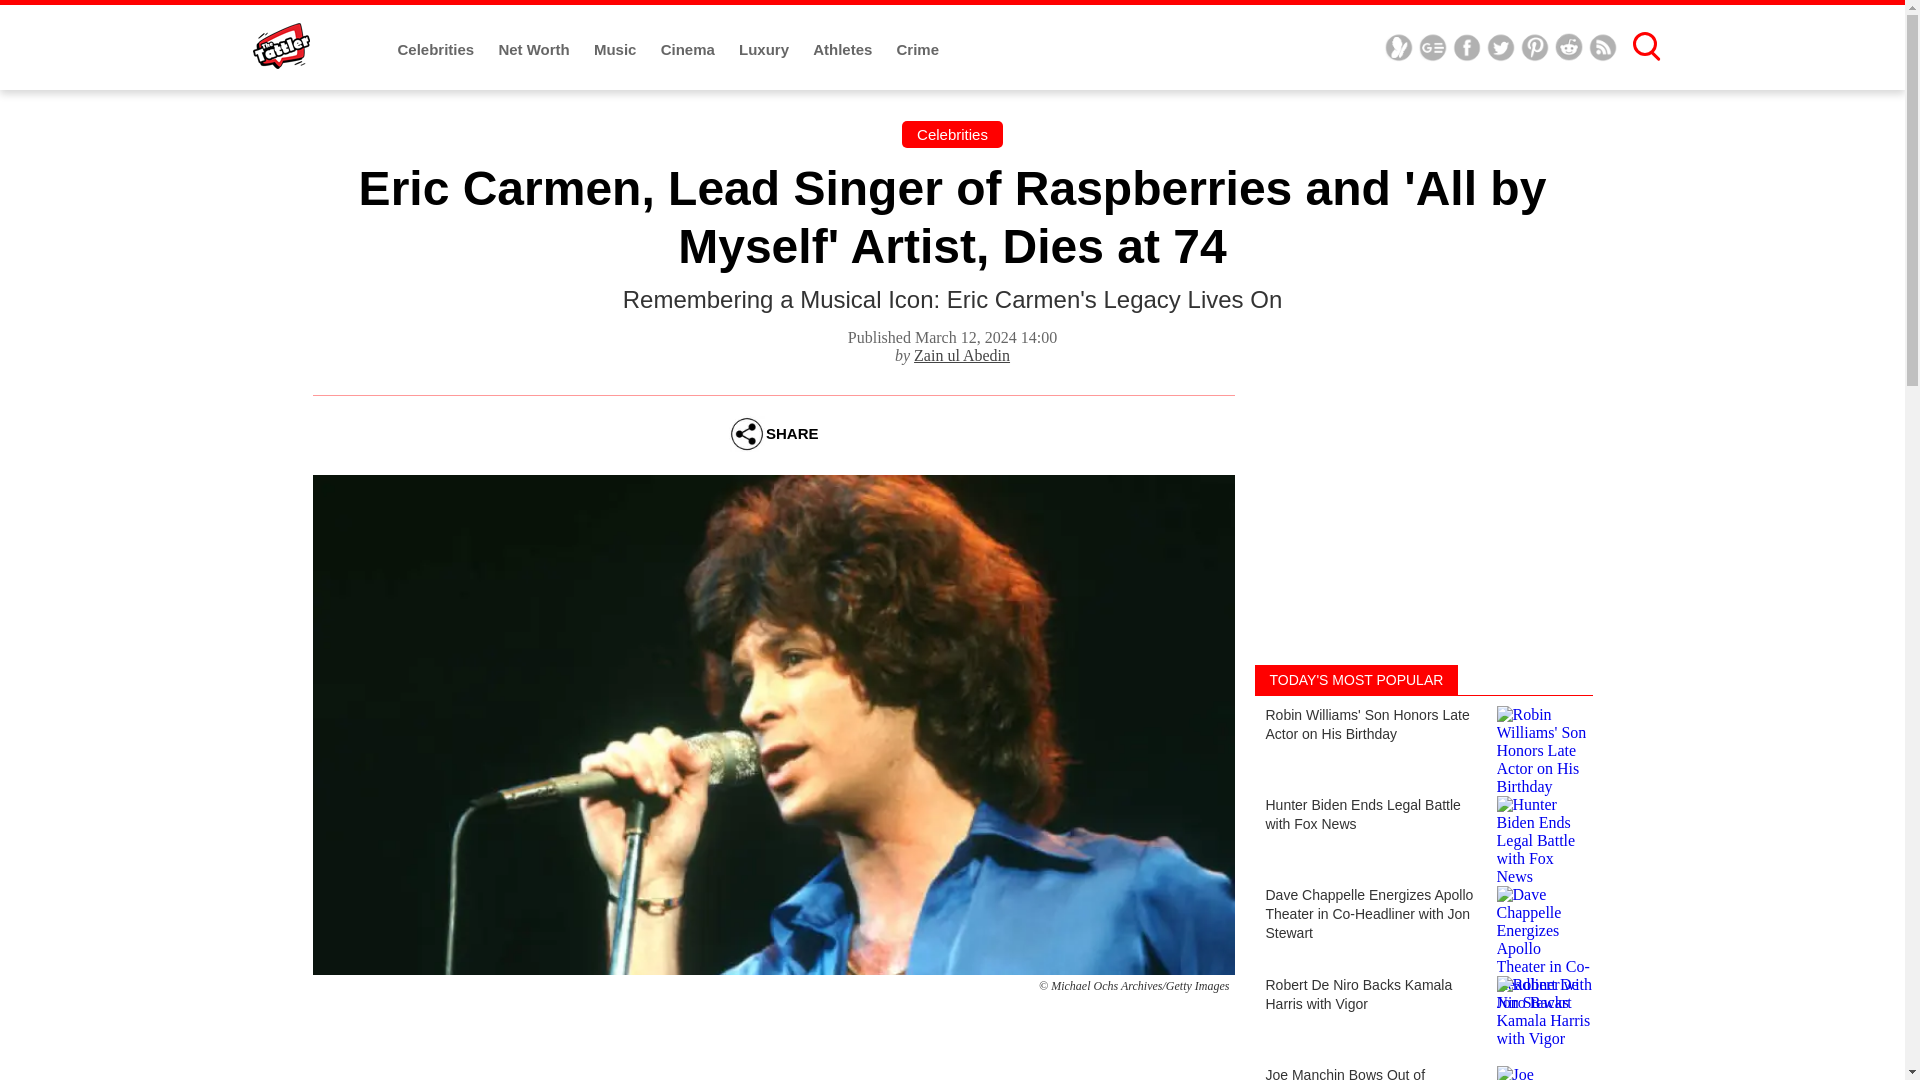  Describe the element at coordinates (918, 50) in the screenshot. I see `Crime` at that location.